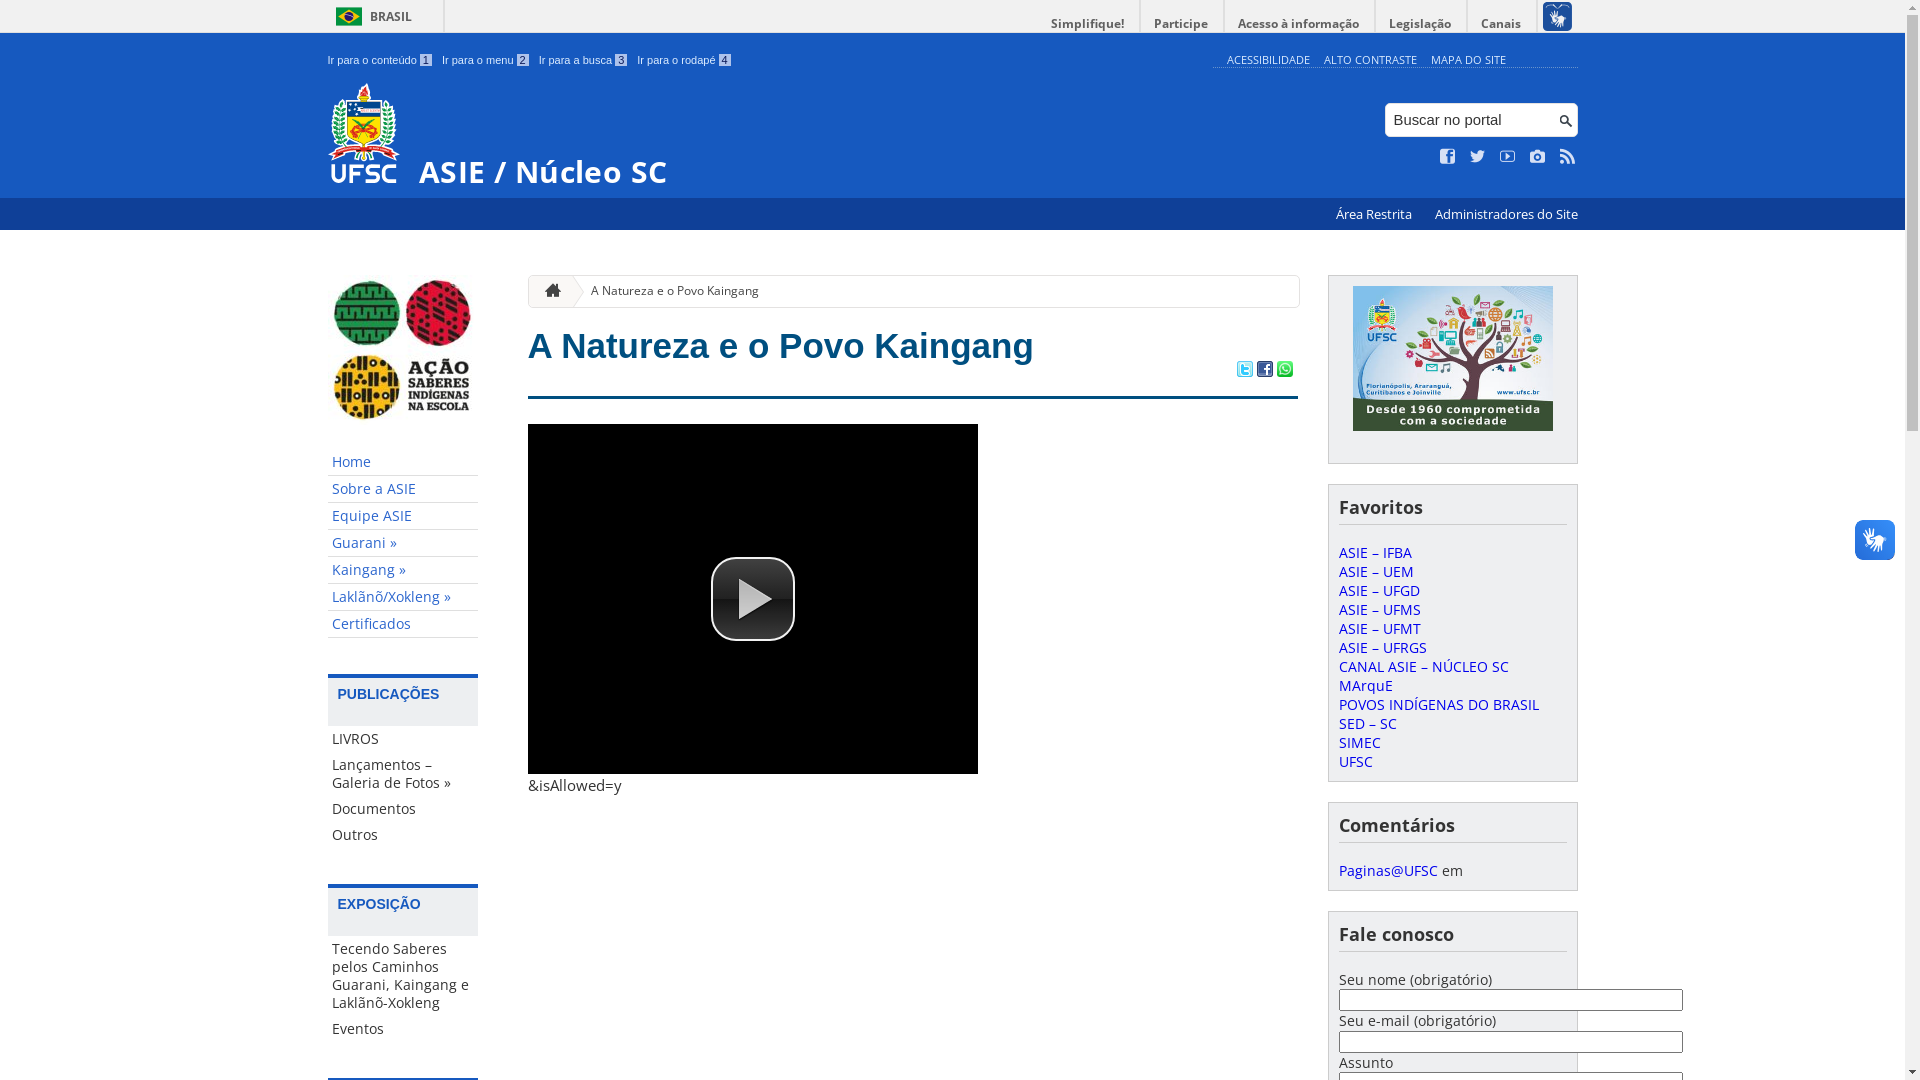 The width and height of the screenshot is (1920, 1080). Describe the element at coordinates (667, 292) in the screenshot. I see `A Natureza e o Povo Kaingang` at that location.